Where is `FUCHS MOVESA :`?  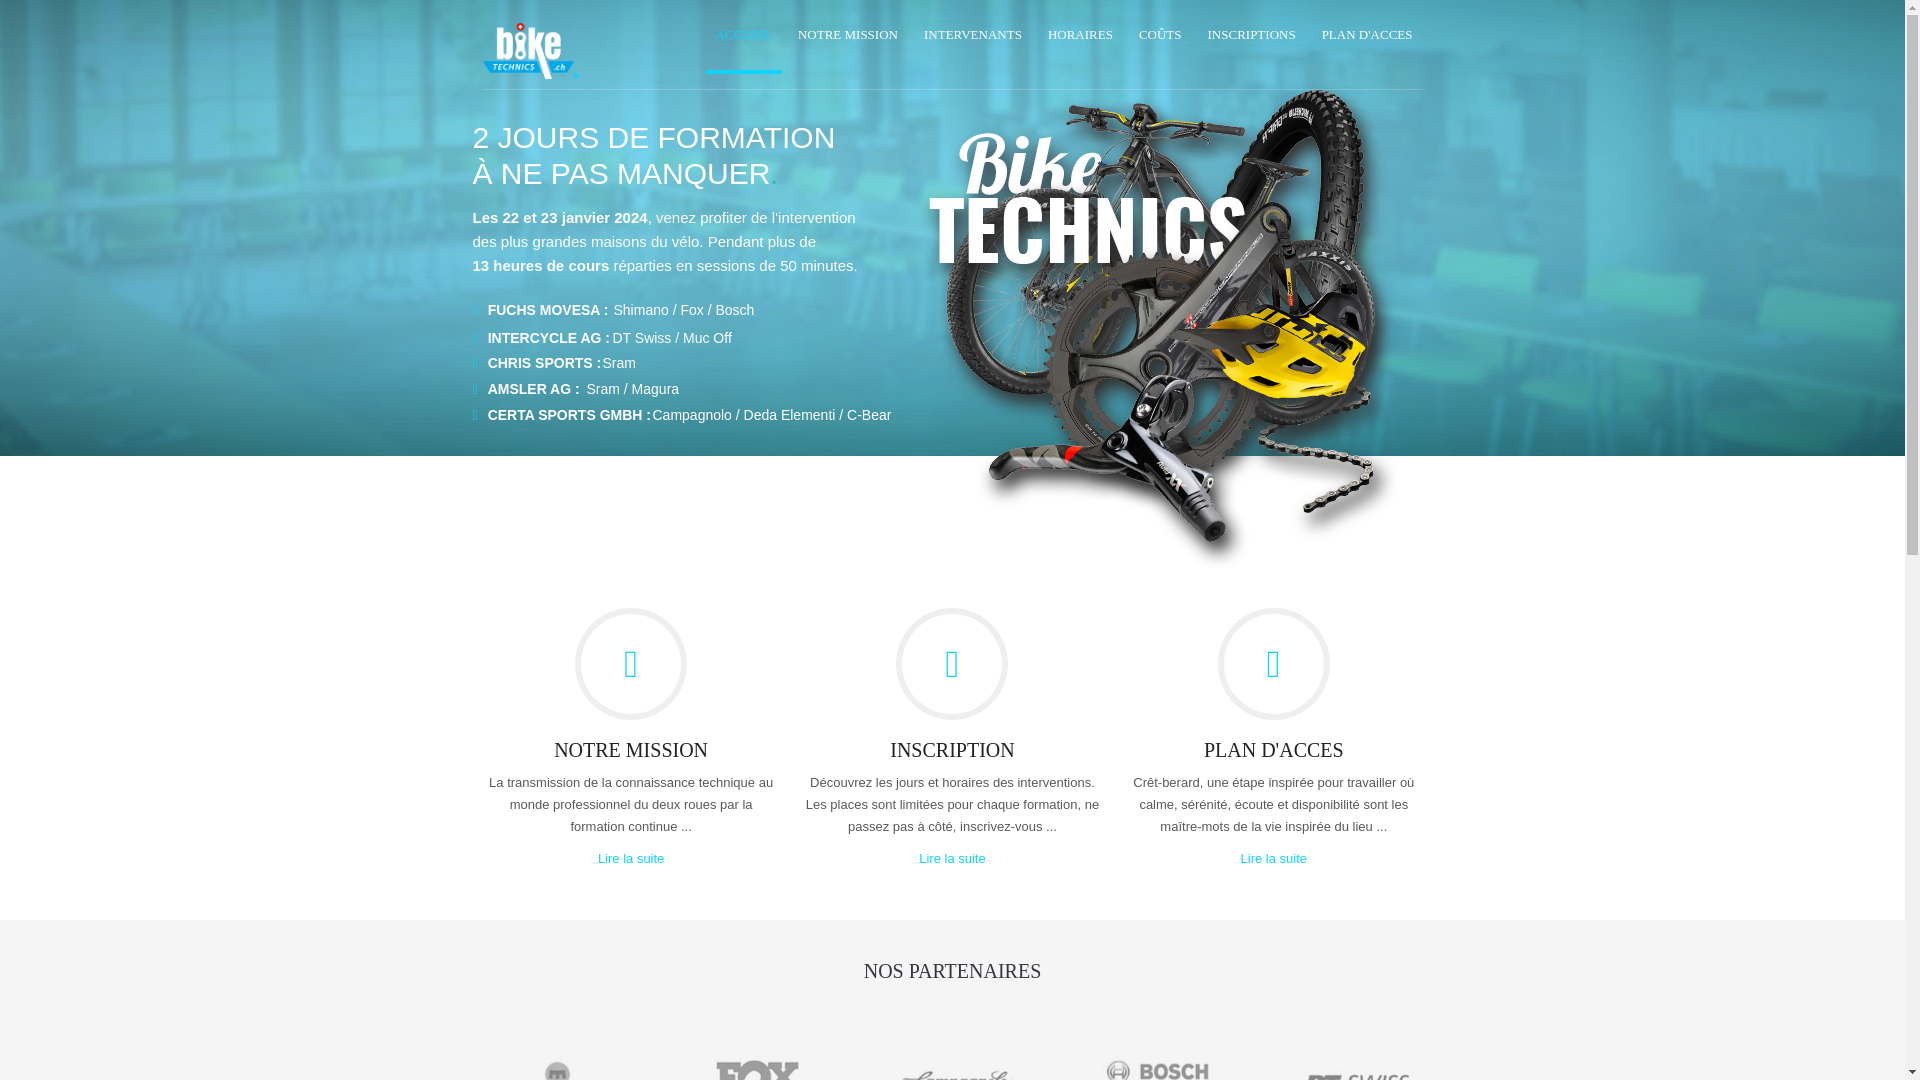
FUCHS MOVESA : is located at coordinates (548, 310).